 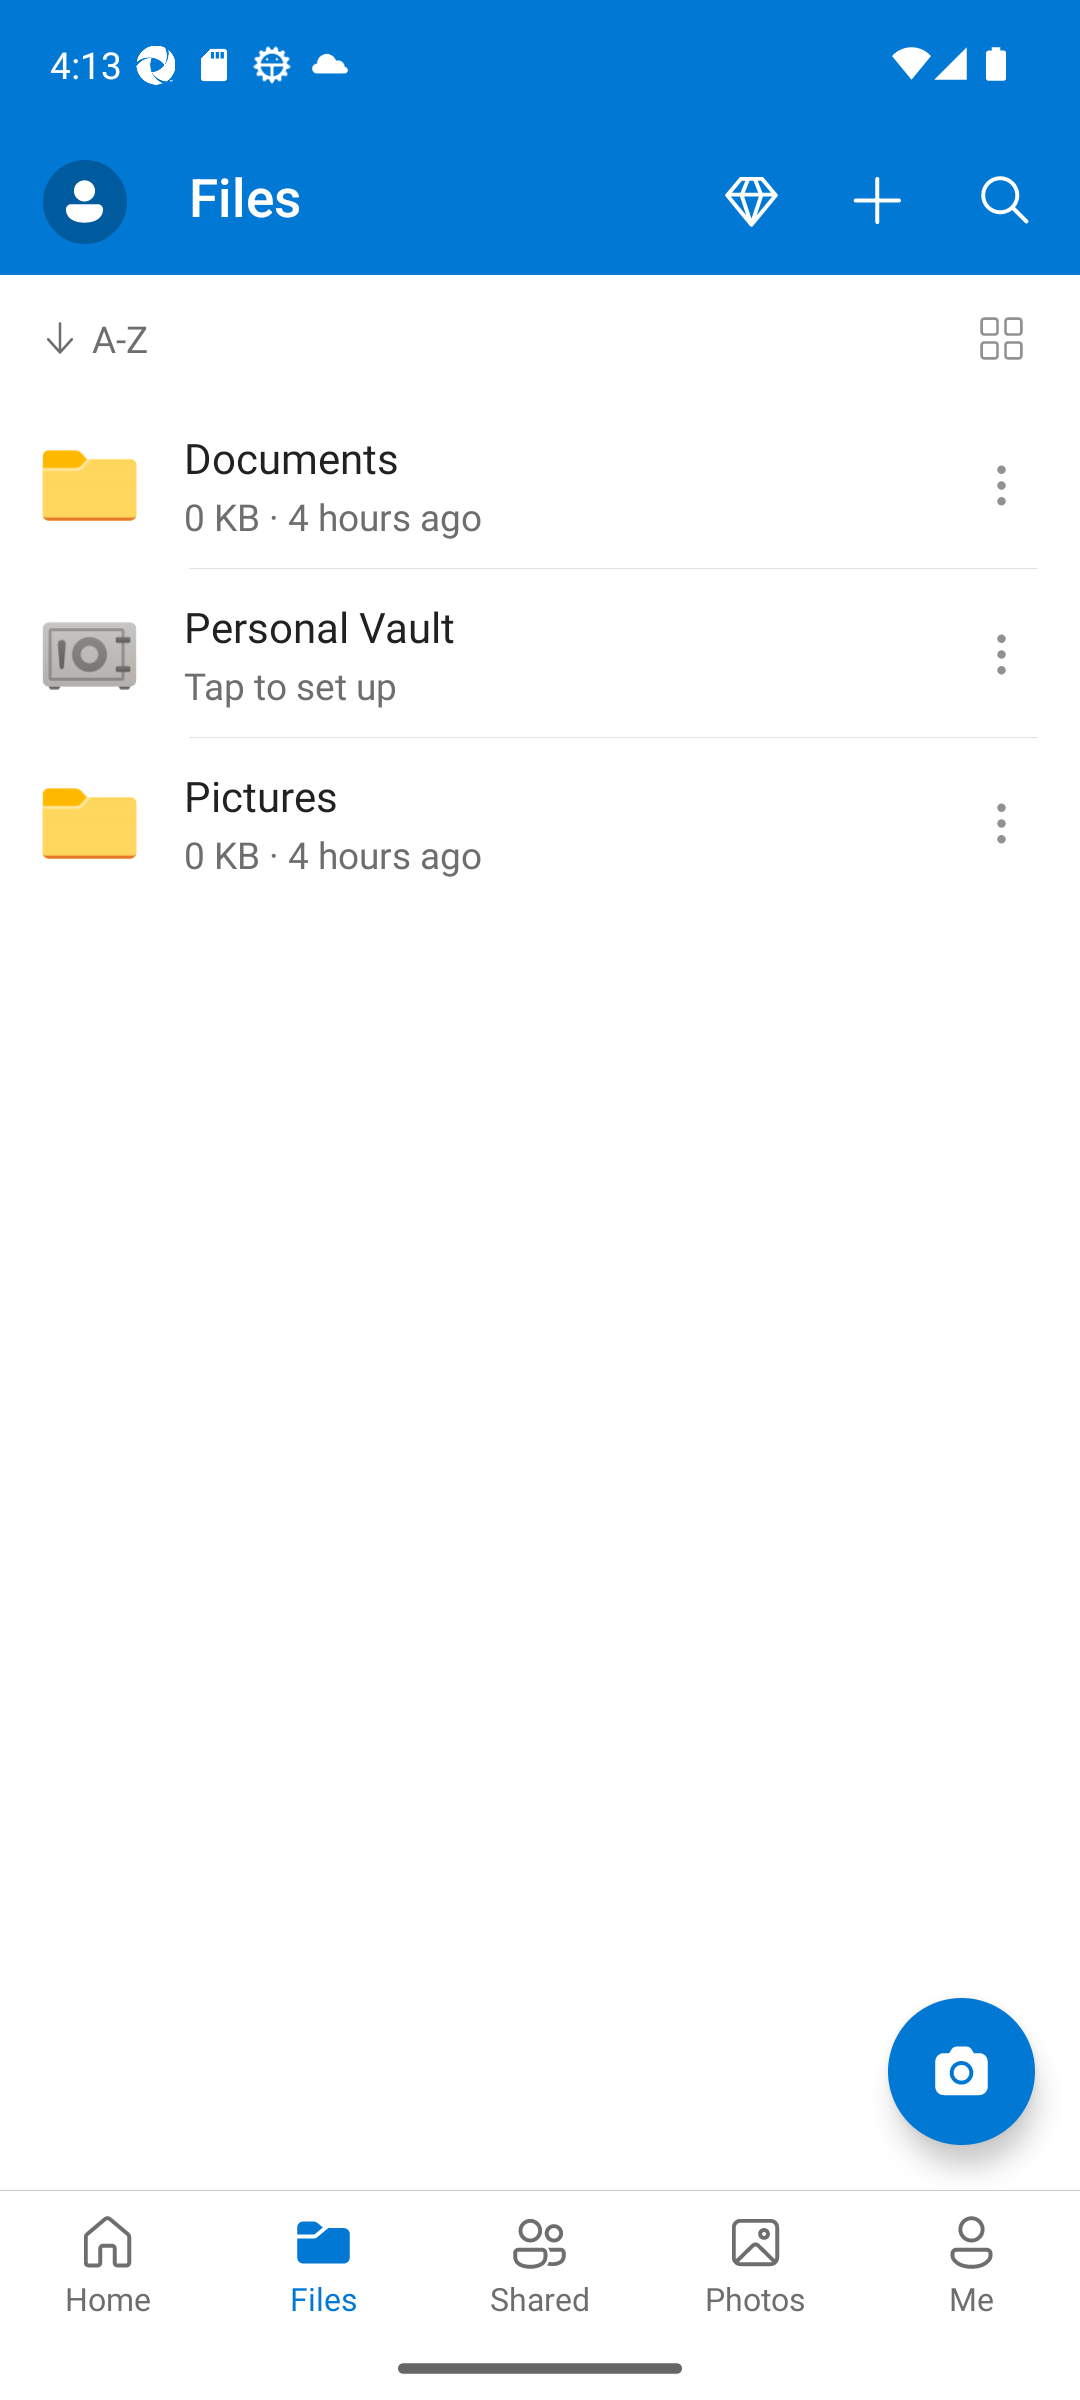 I want to click on Photos pivot Photos, so click(x=756, y=2262).